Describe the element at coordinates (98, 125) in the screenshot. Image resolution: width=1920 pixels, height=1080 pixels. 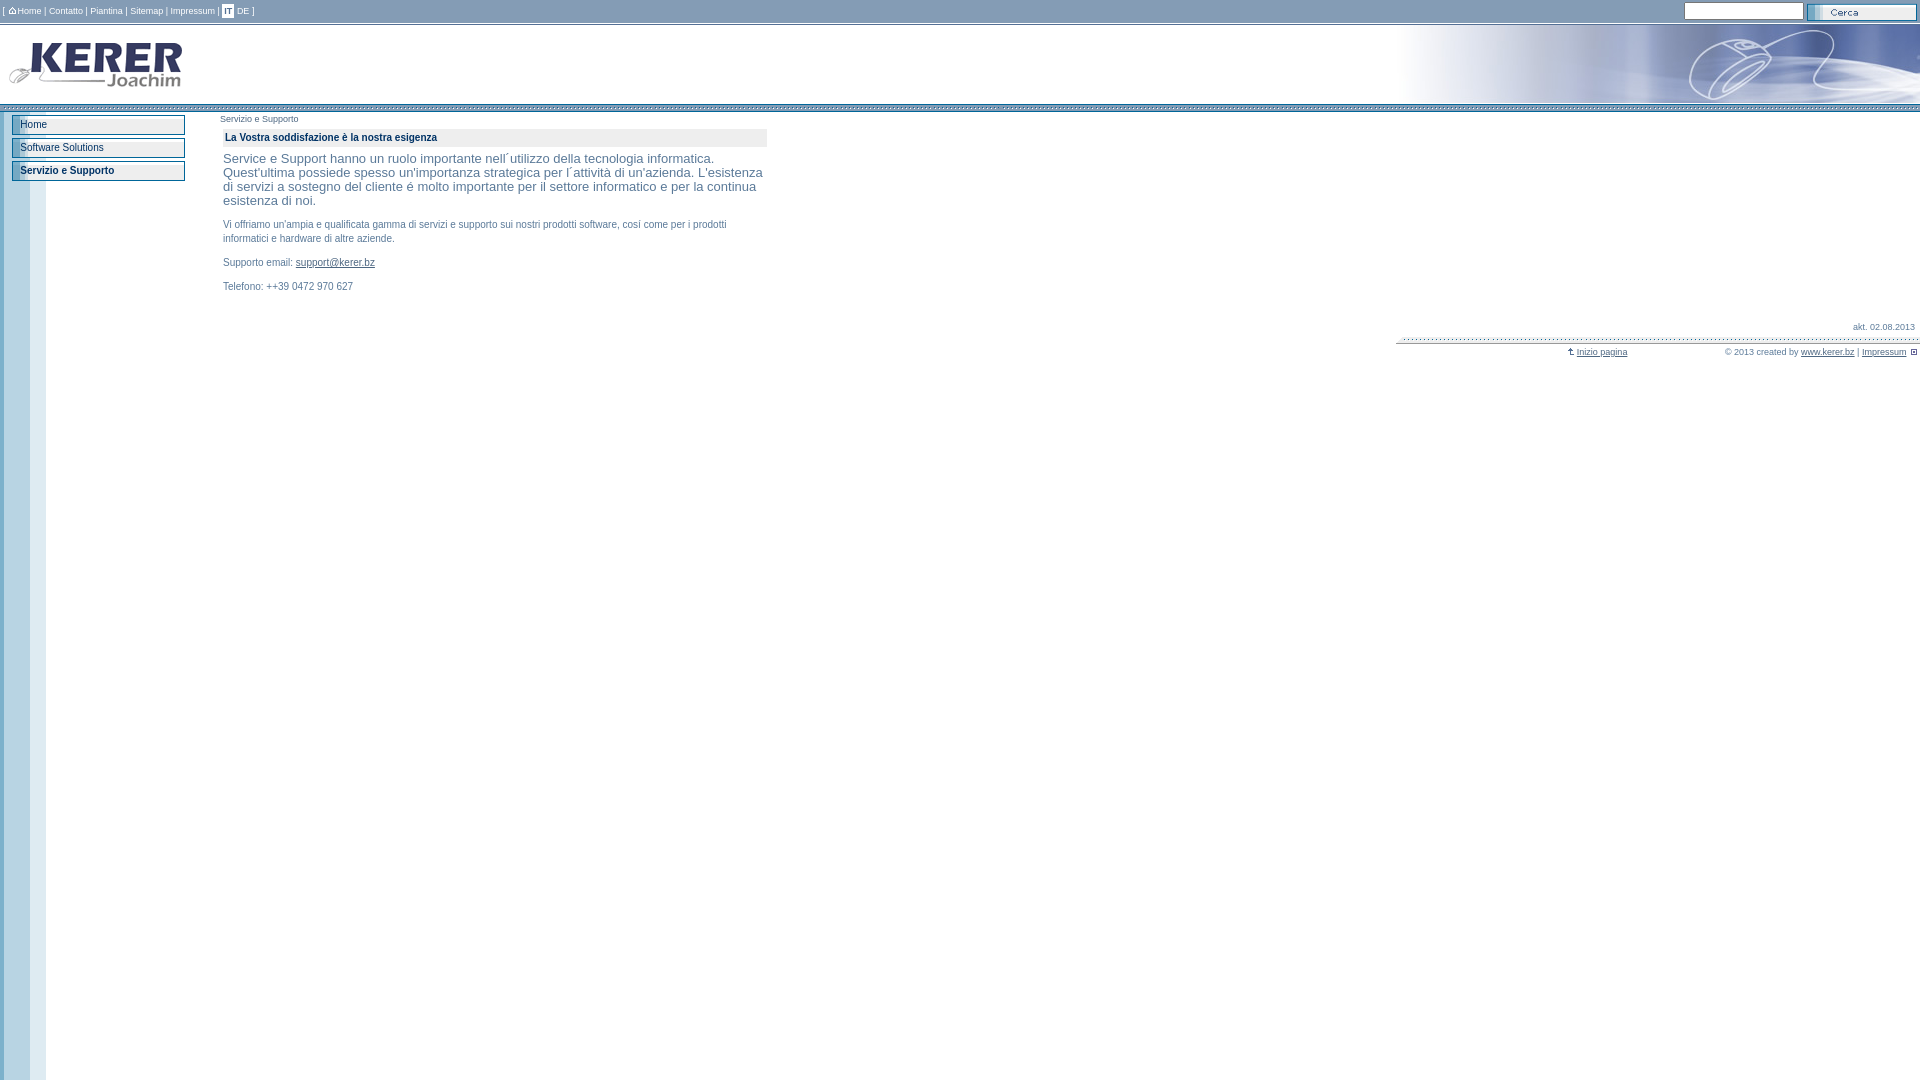
I see `   Home` at that location.